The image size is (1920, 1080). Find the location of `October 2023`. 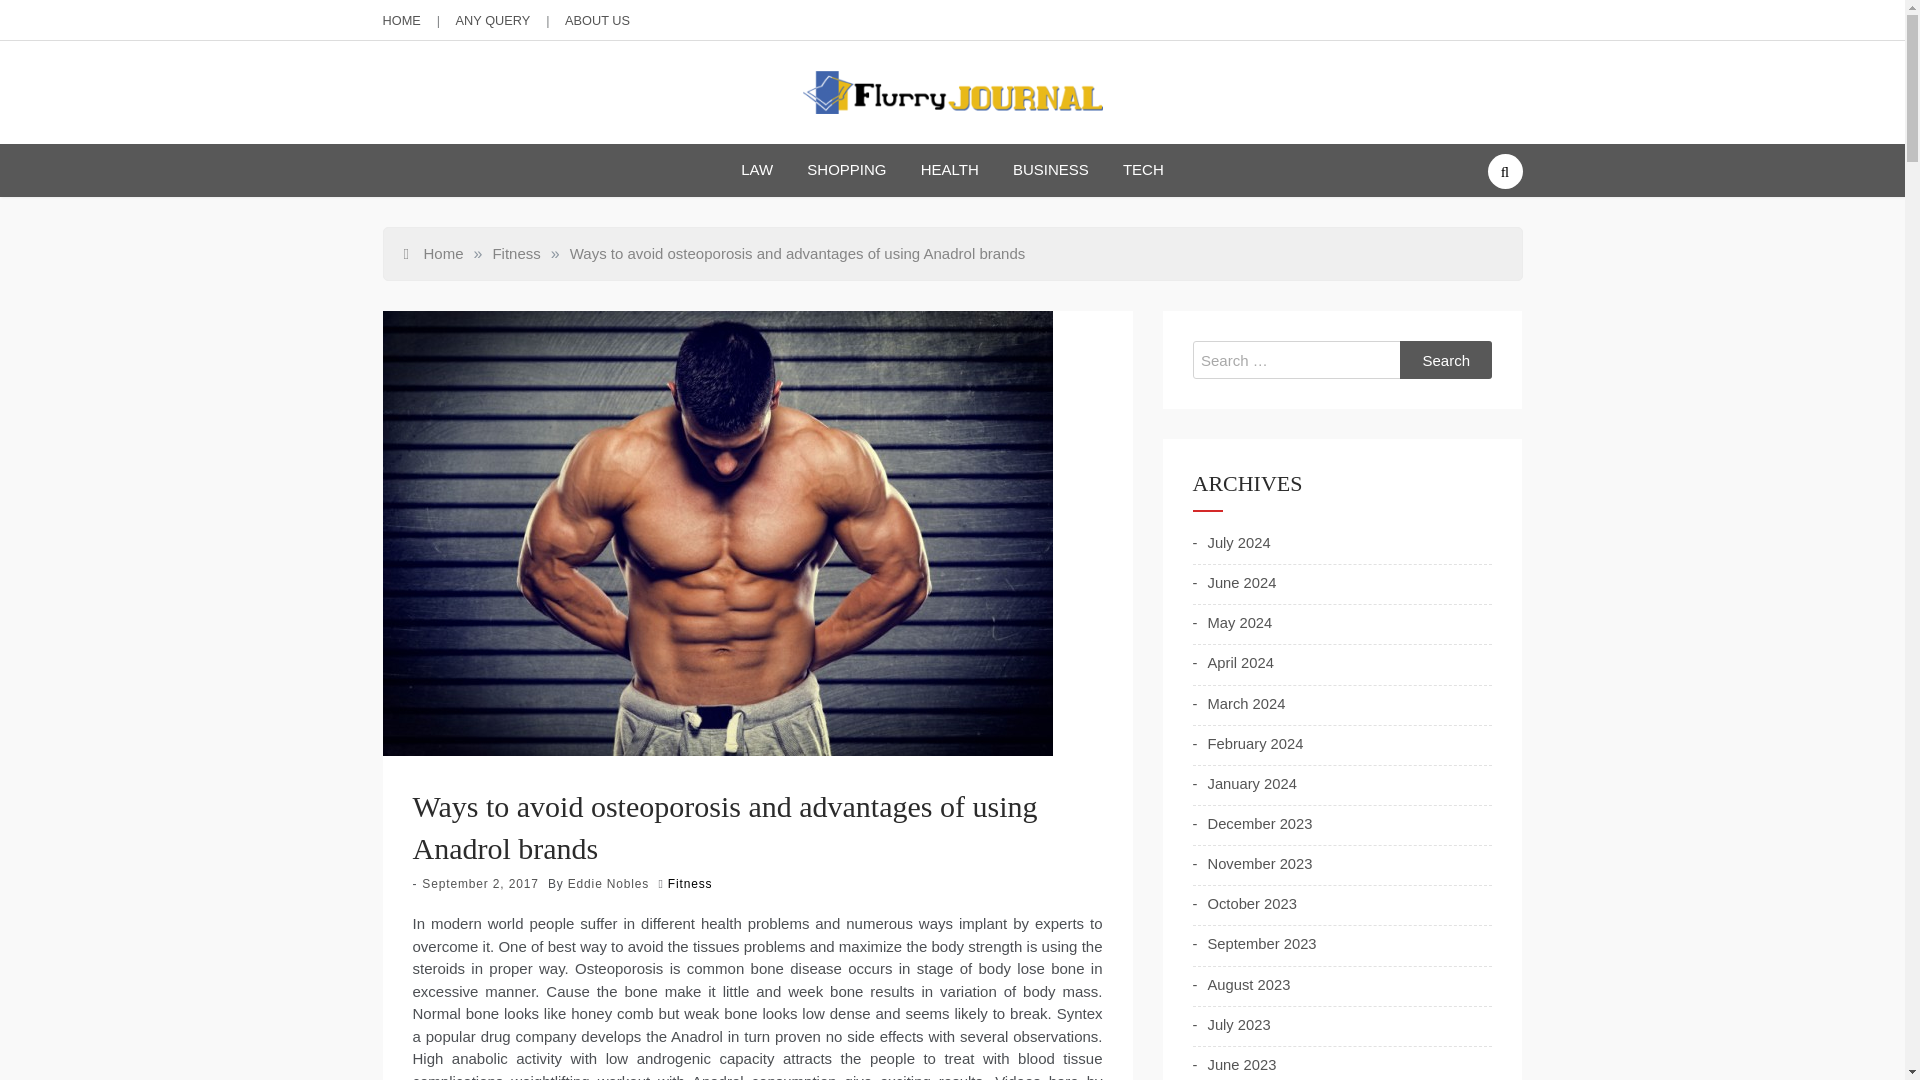

October 2023 is located at coordinates (1244, 904).